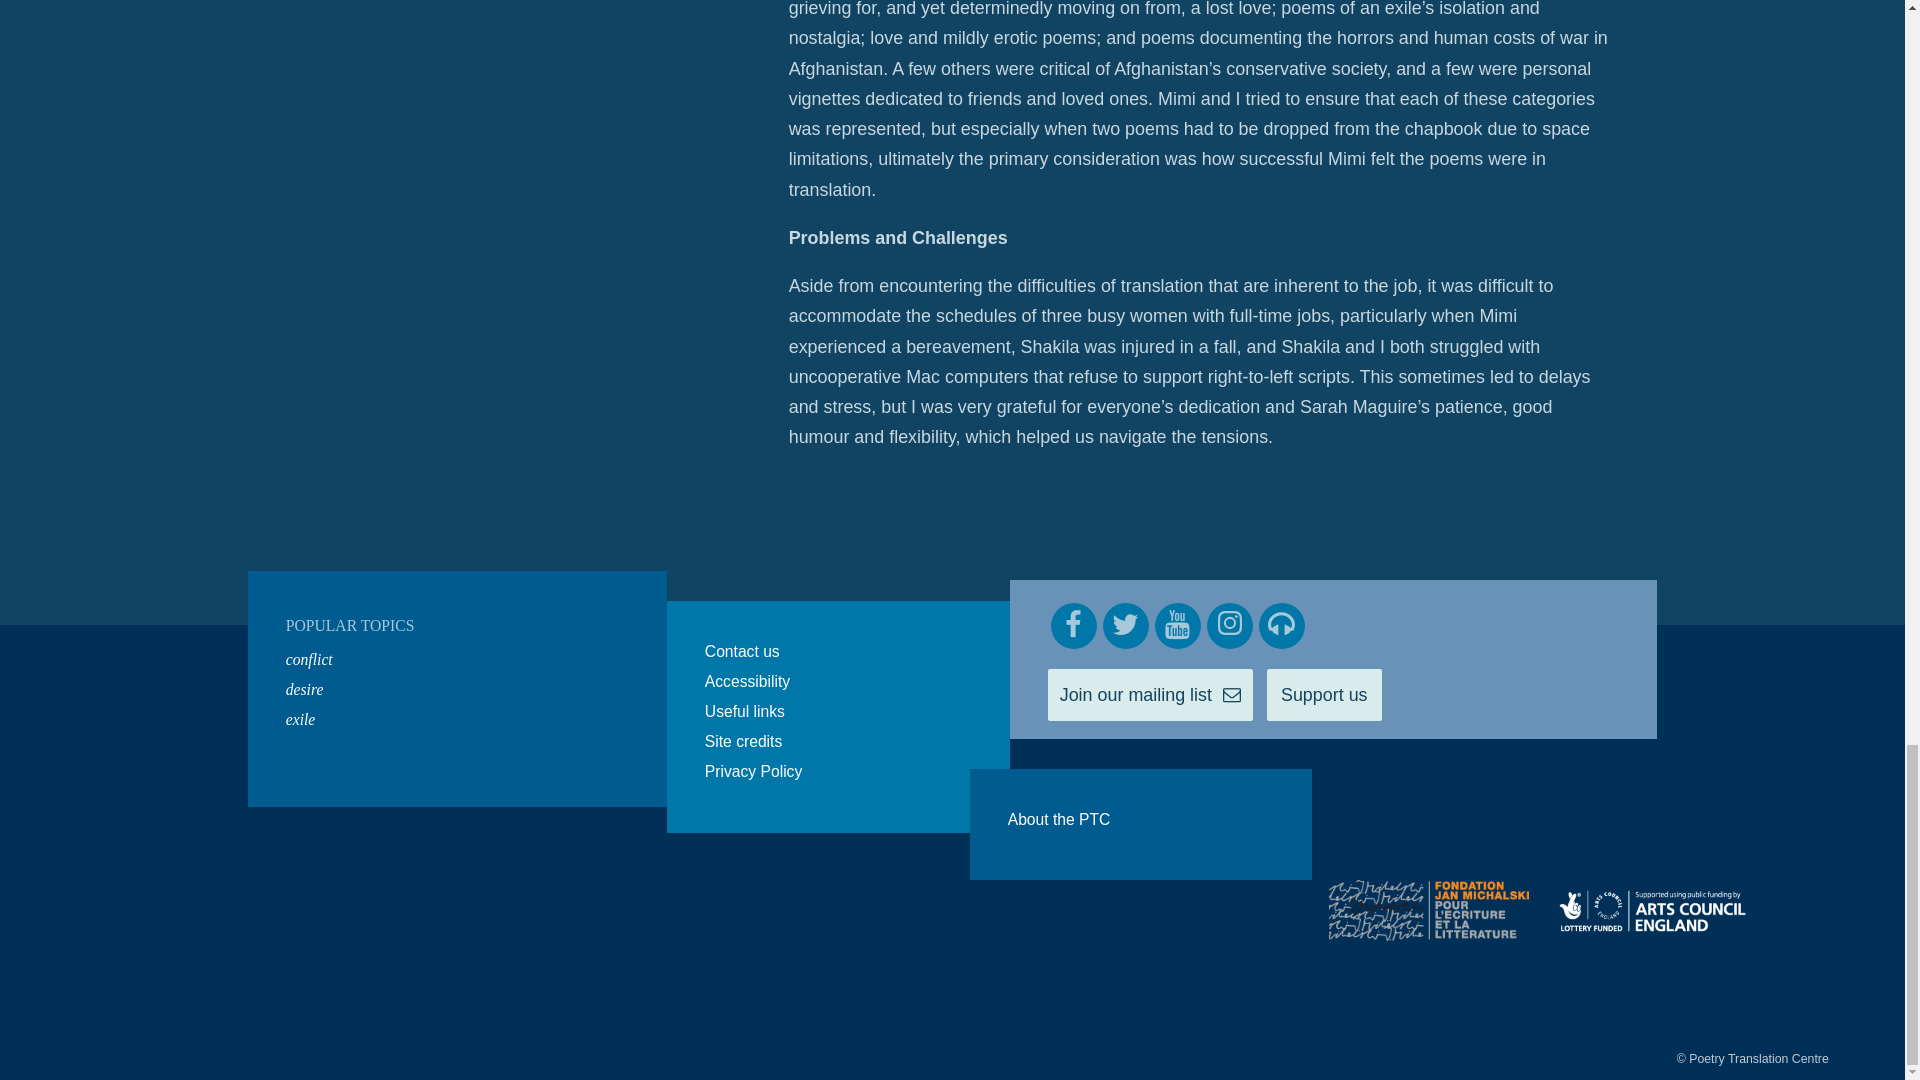  What do you see at coordinates (1178, 626) in the screenshot?
I see `youTube` at bounding box center [1178, 626].